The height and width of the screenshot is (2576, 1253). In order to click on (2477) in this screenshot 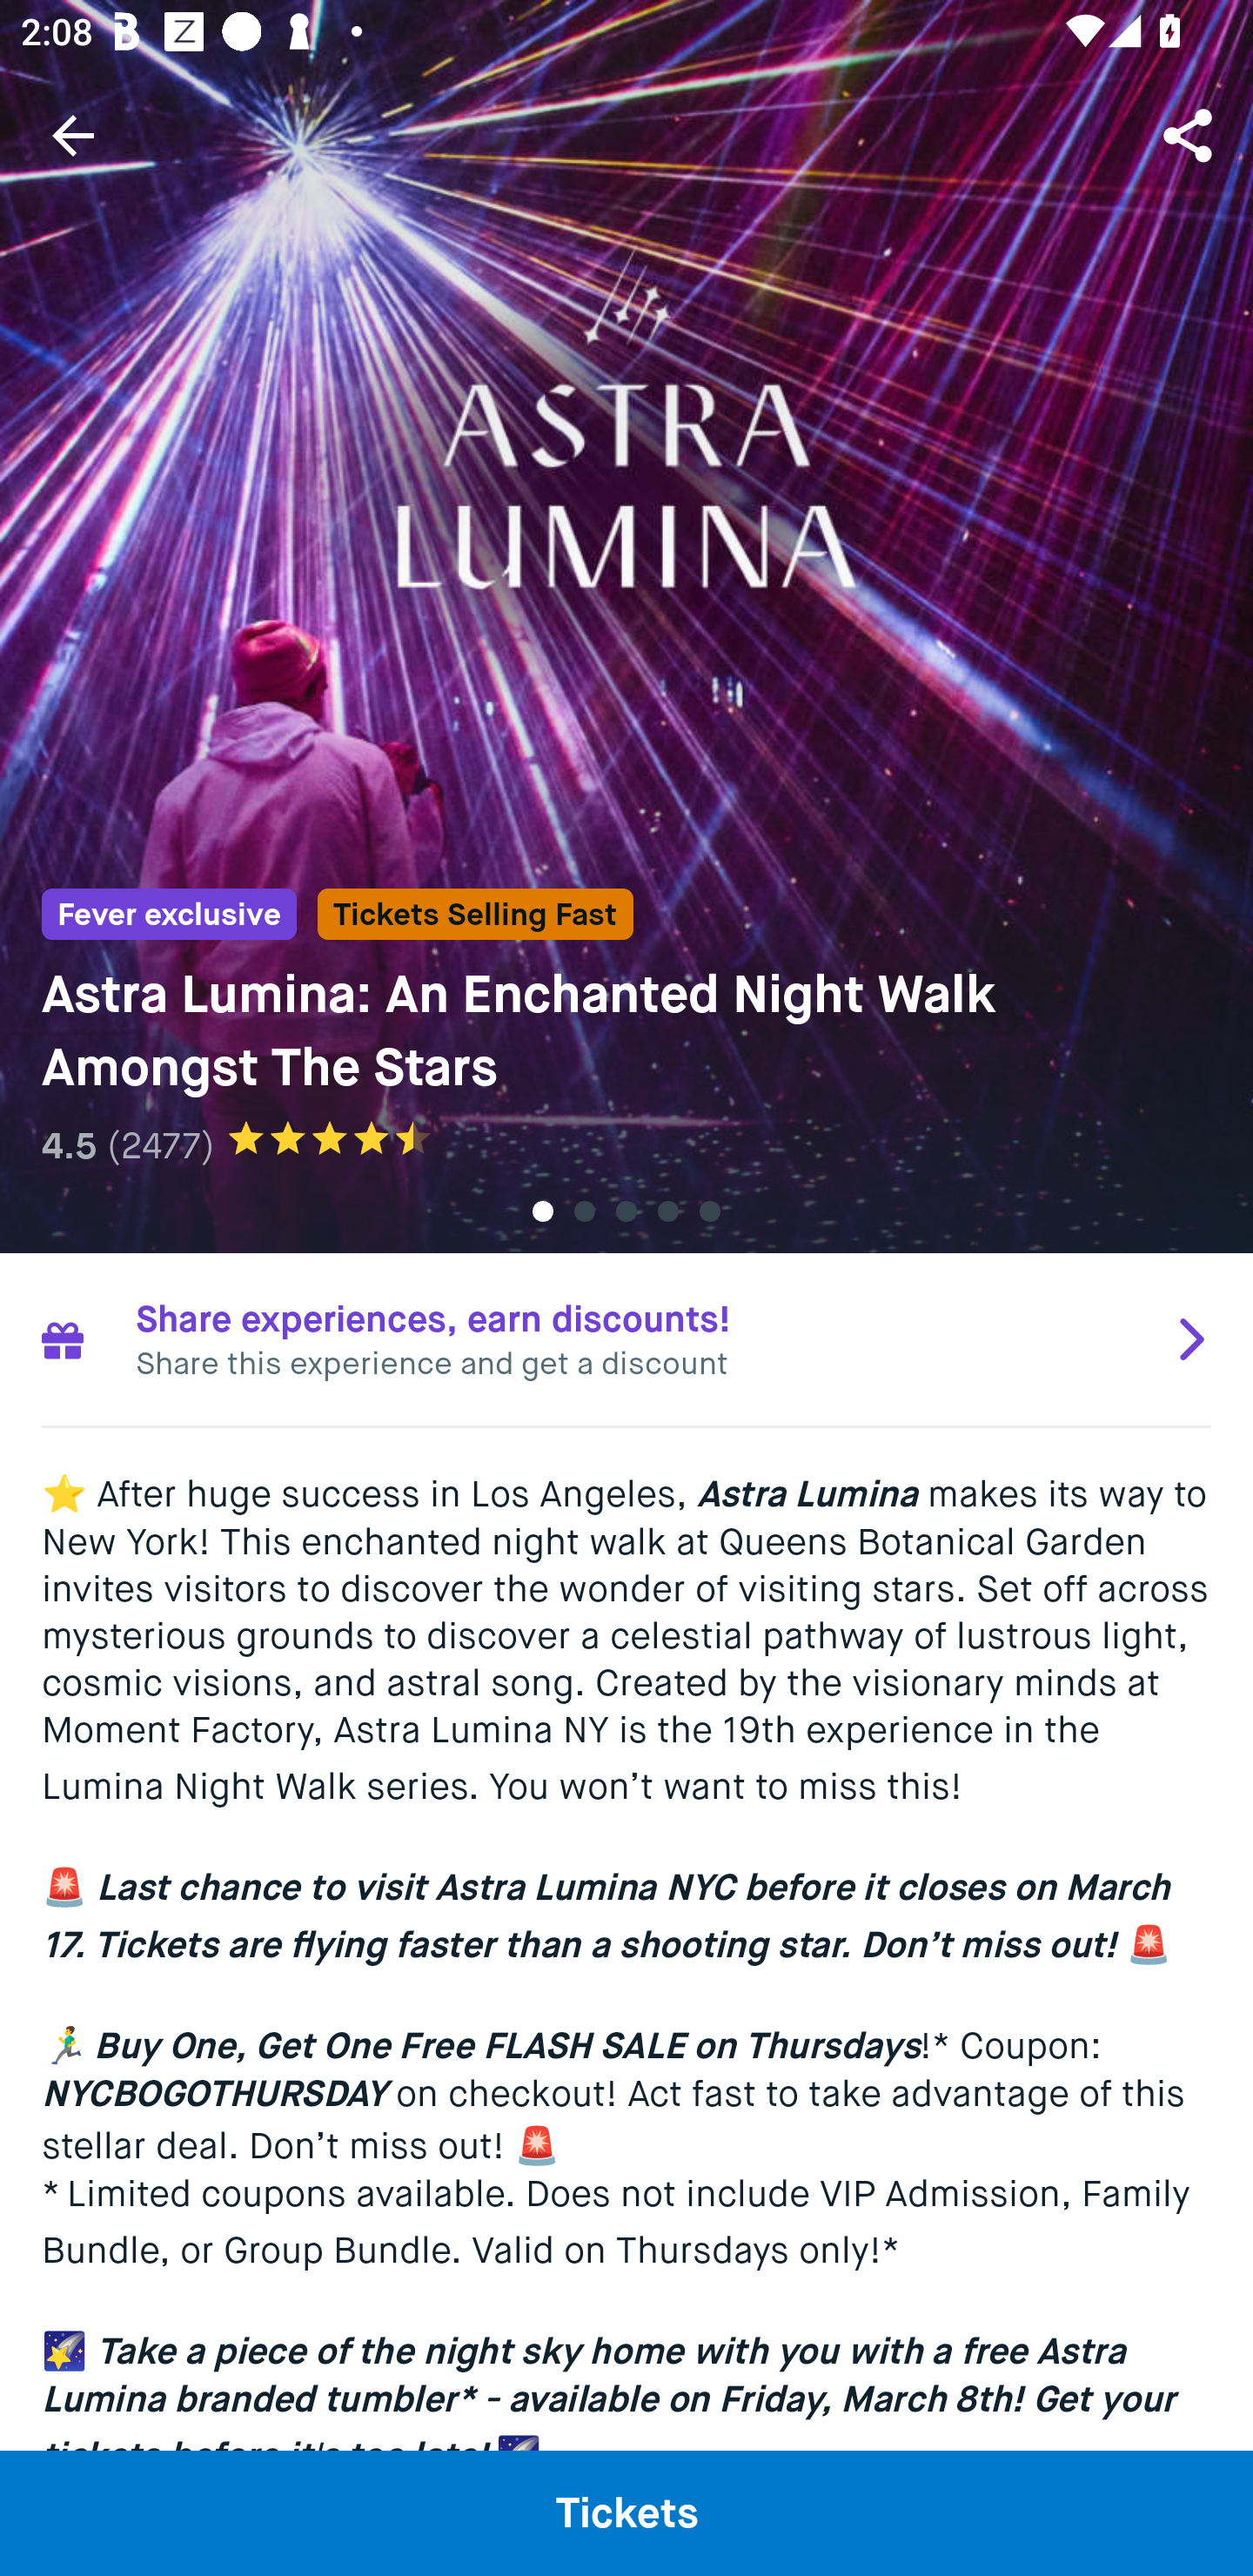, I will do `click(160, 1145)`.